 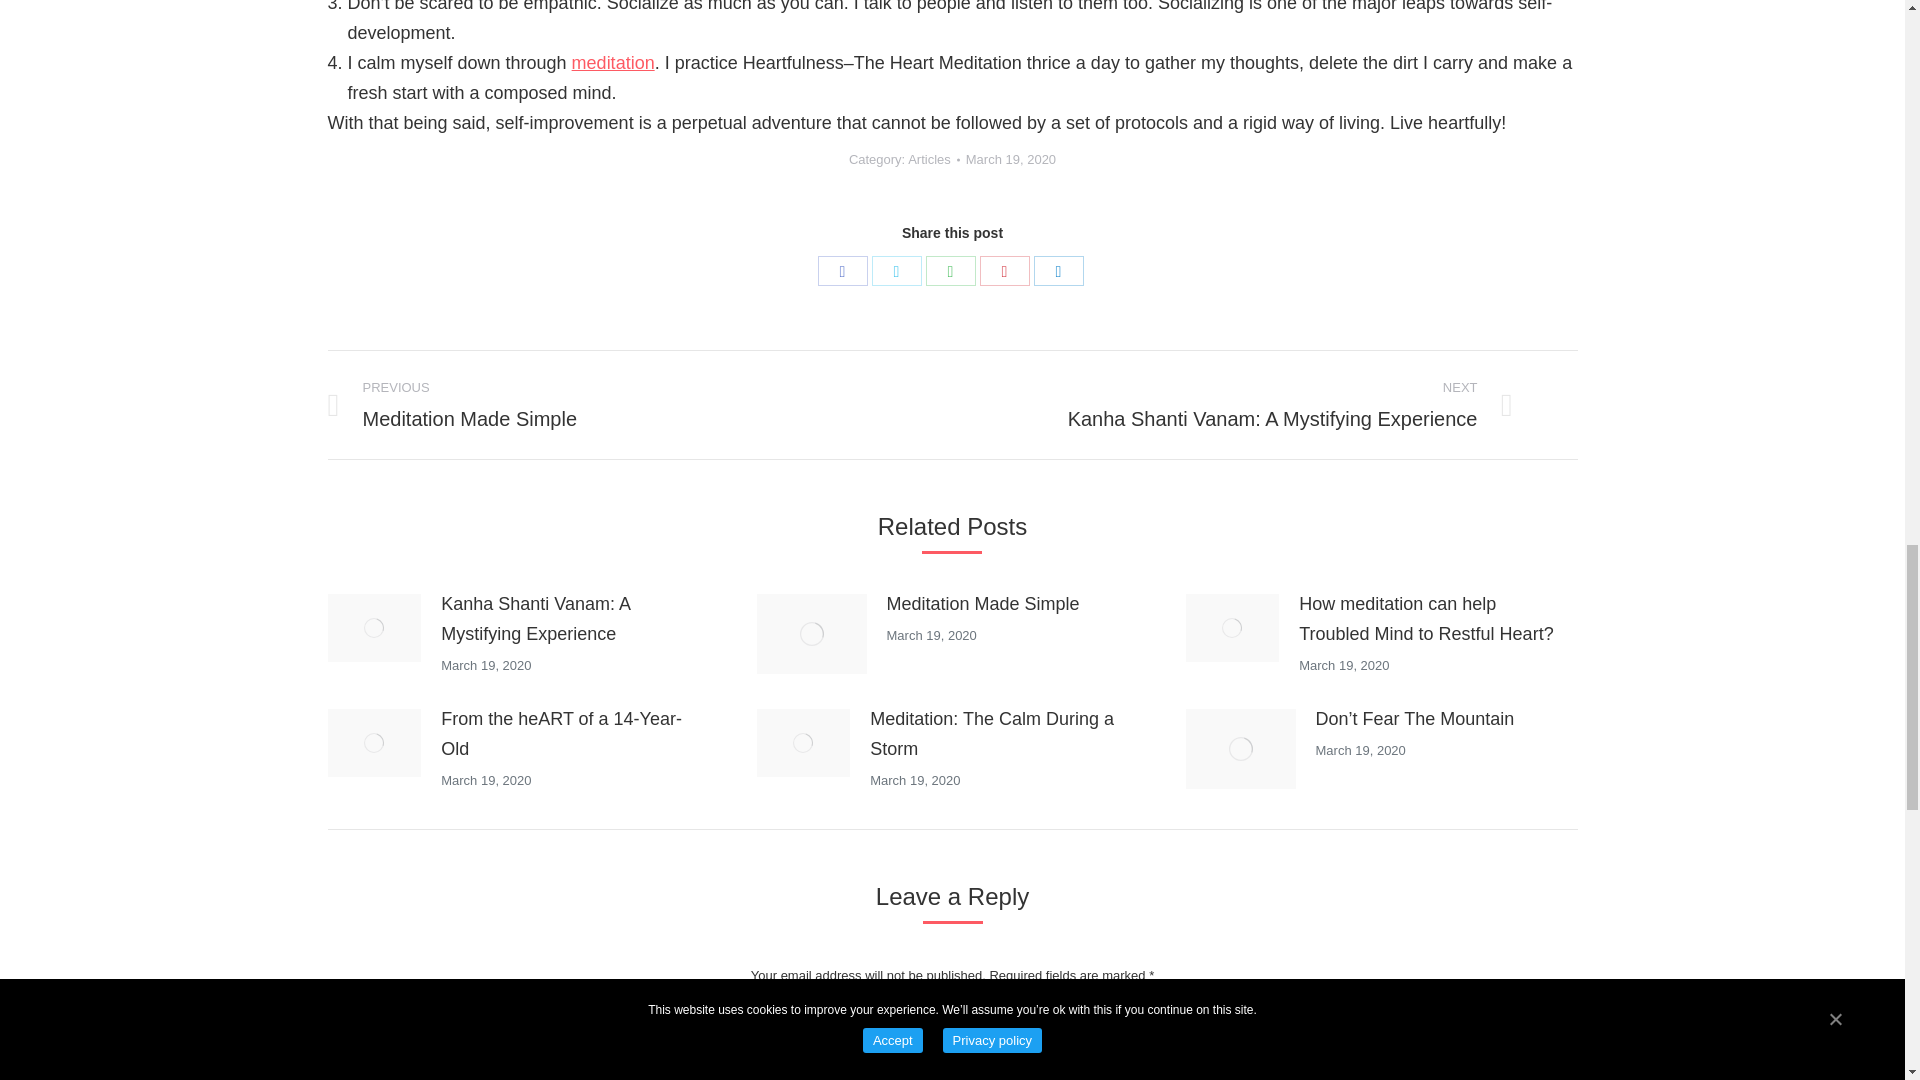 I want to click on 2:56 pm, so click(x=1010, y=158).